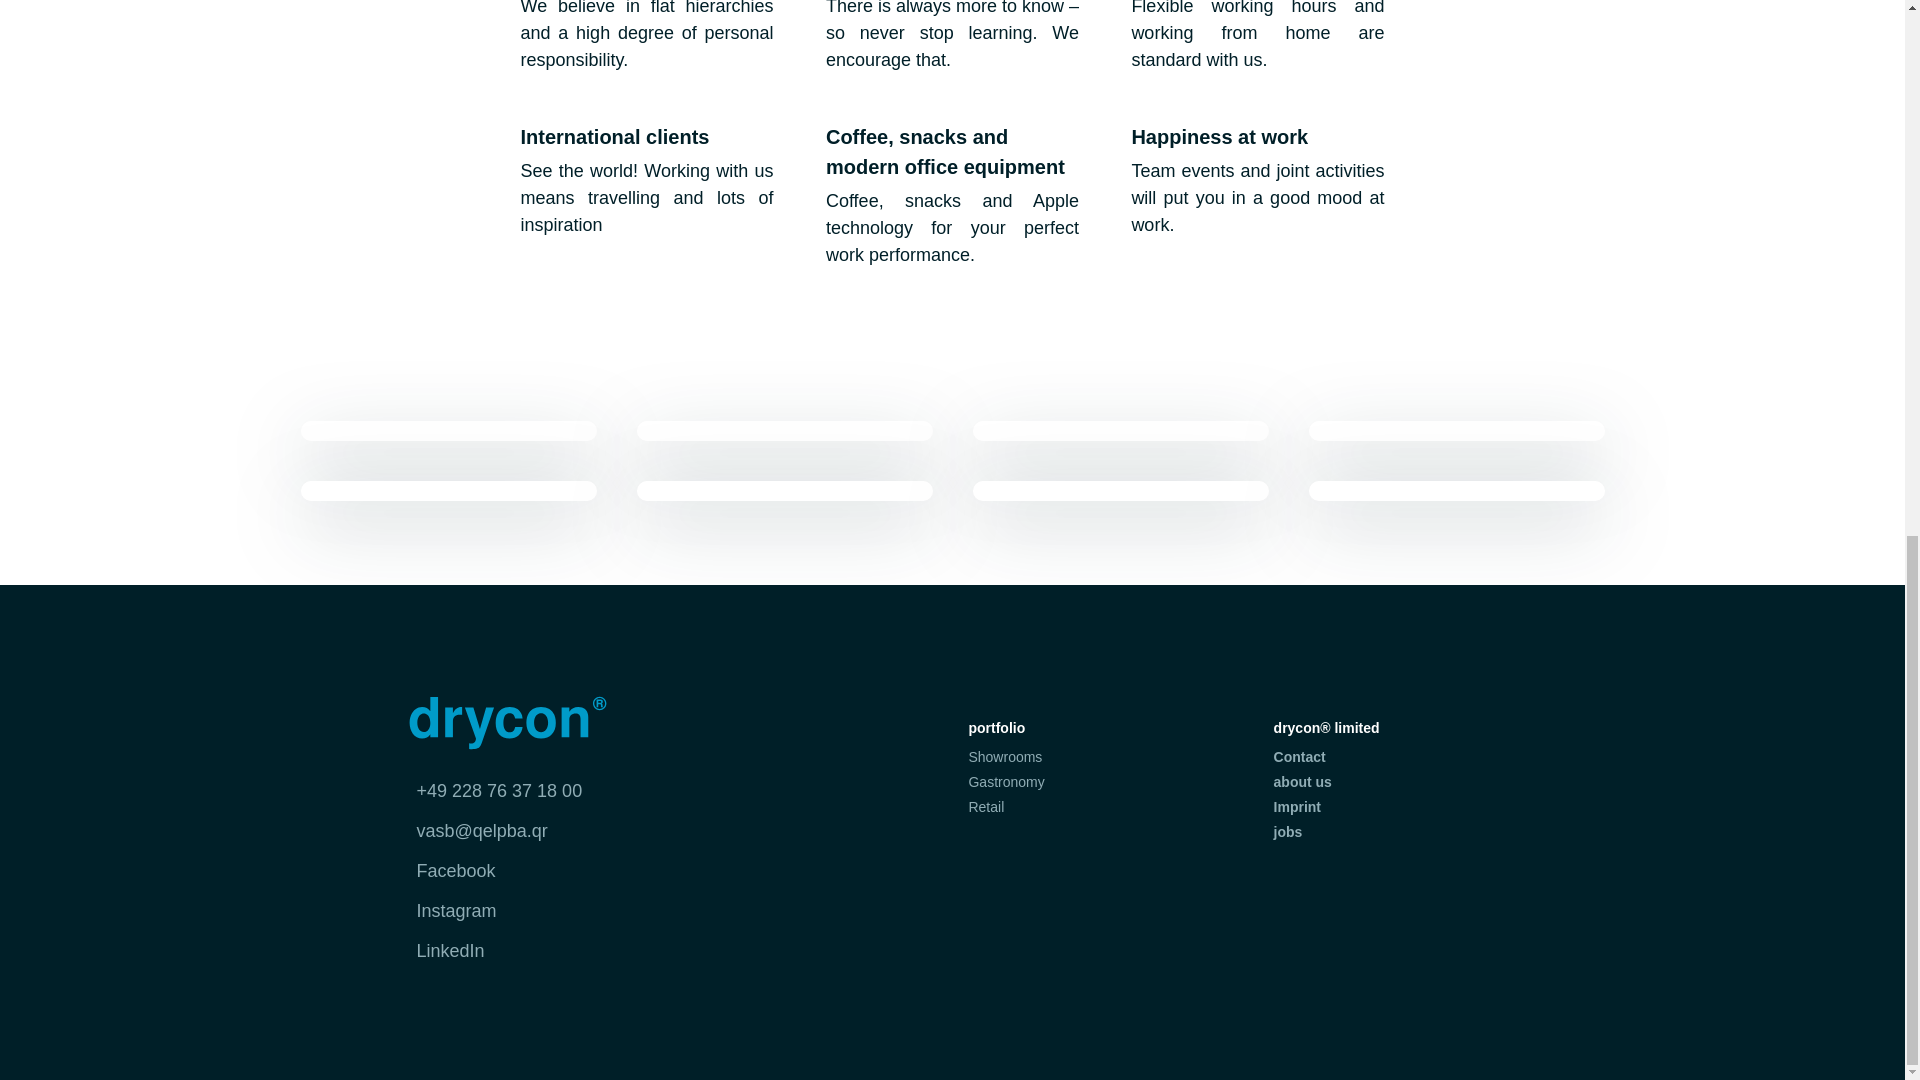 This screenshot has width=1920, height=1080. What do you see at coordinates (1006, 782) in the screenshot?
I see `Gastronomy` at bounding box center [1006, 782].